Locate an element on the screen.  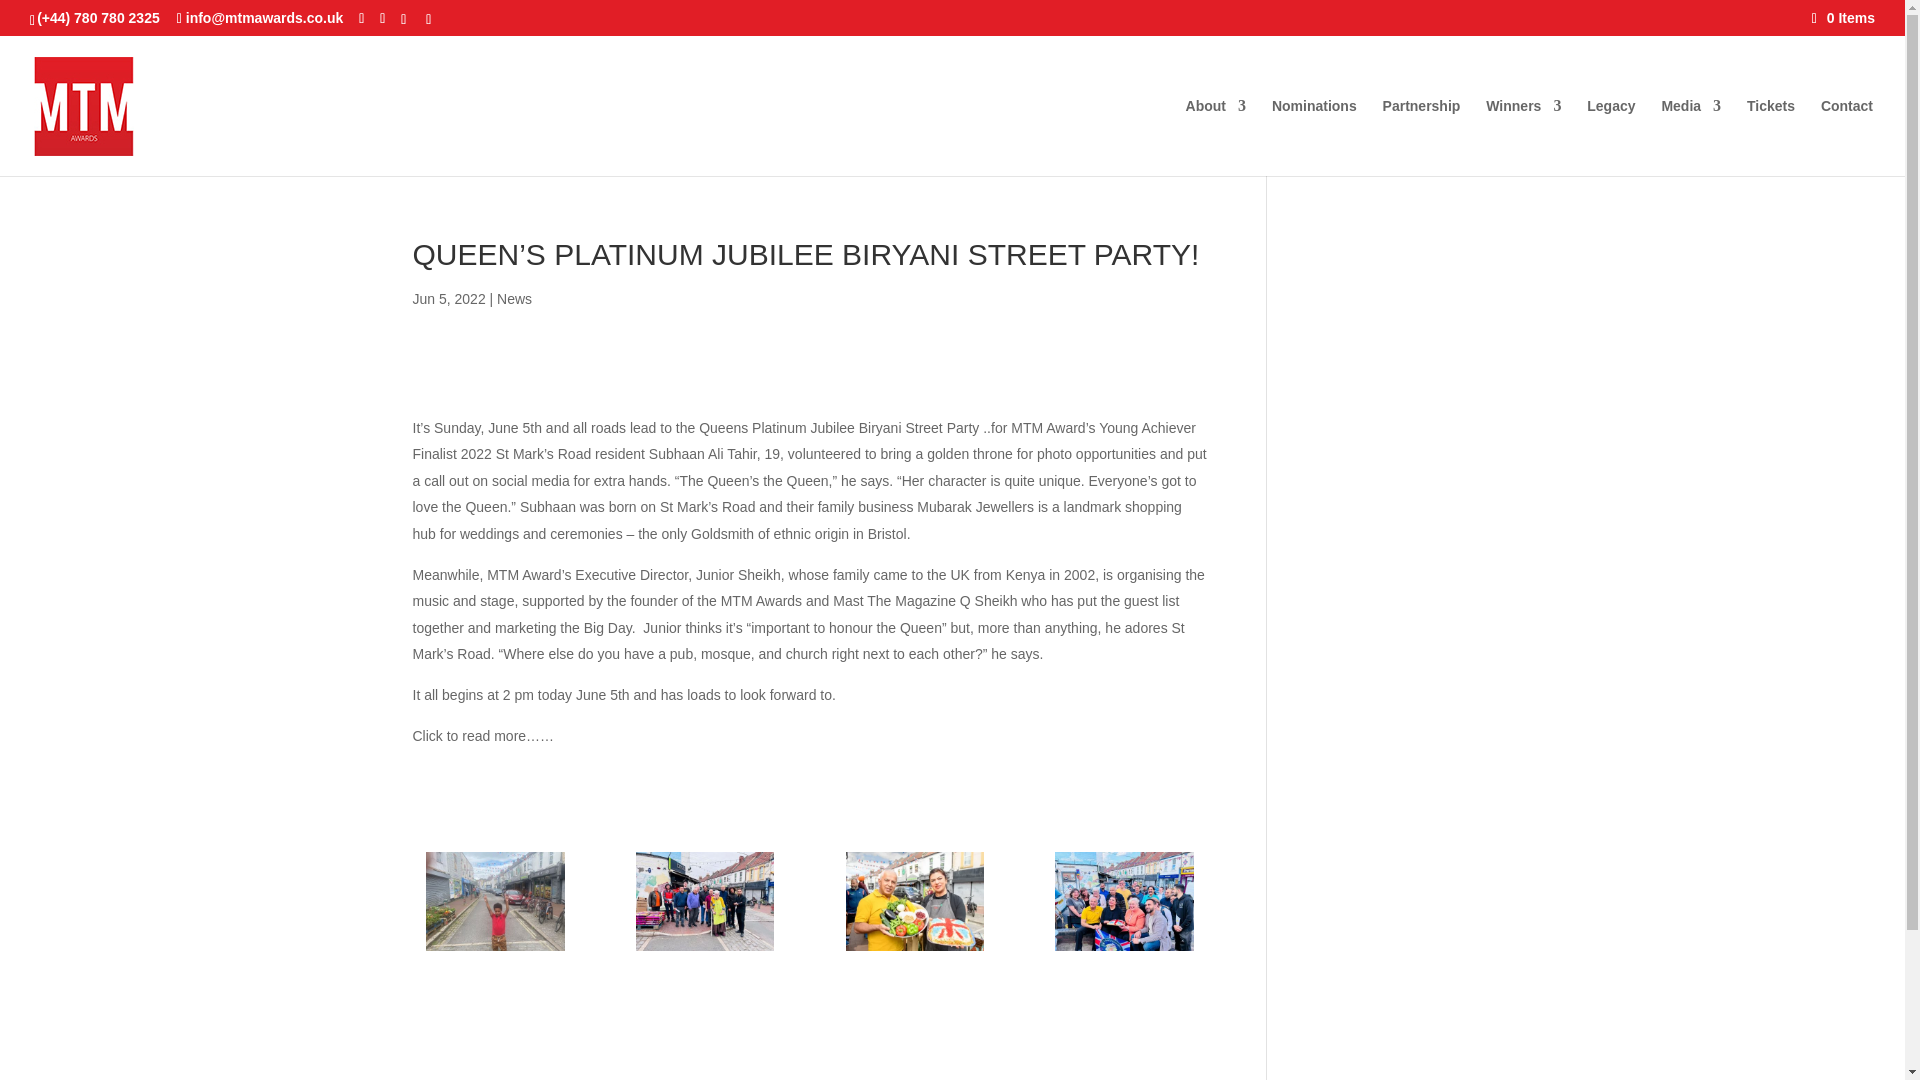
Nominations is located at coordinates (1314, 138).